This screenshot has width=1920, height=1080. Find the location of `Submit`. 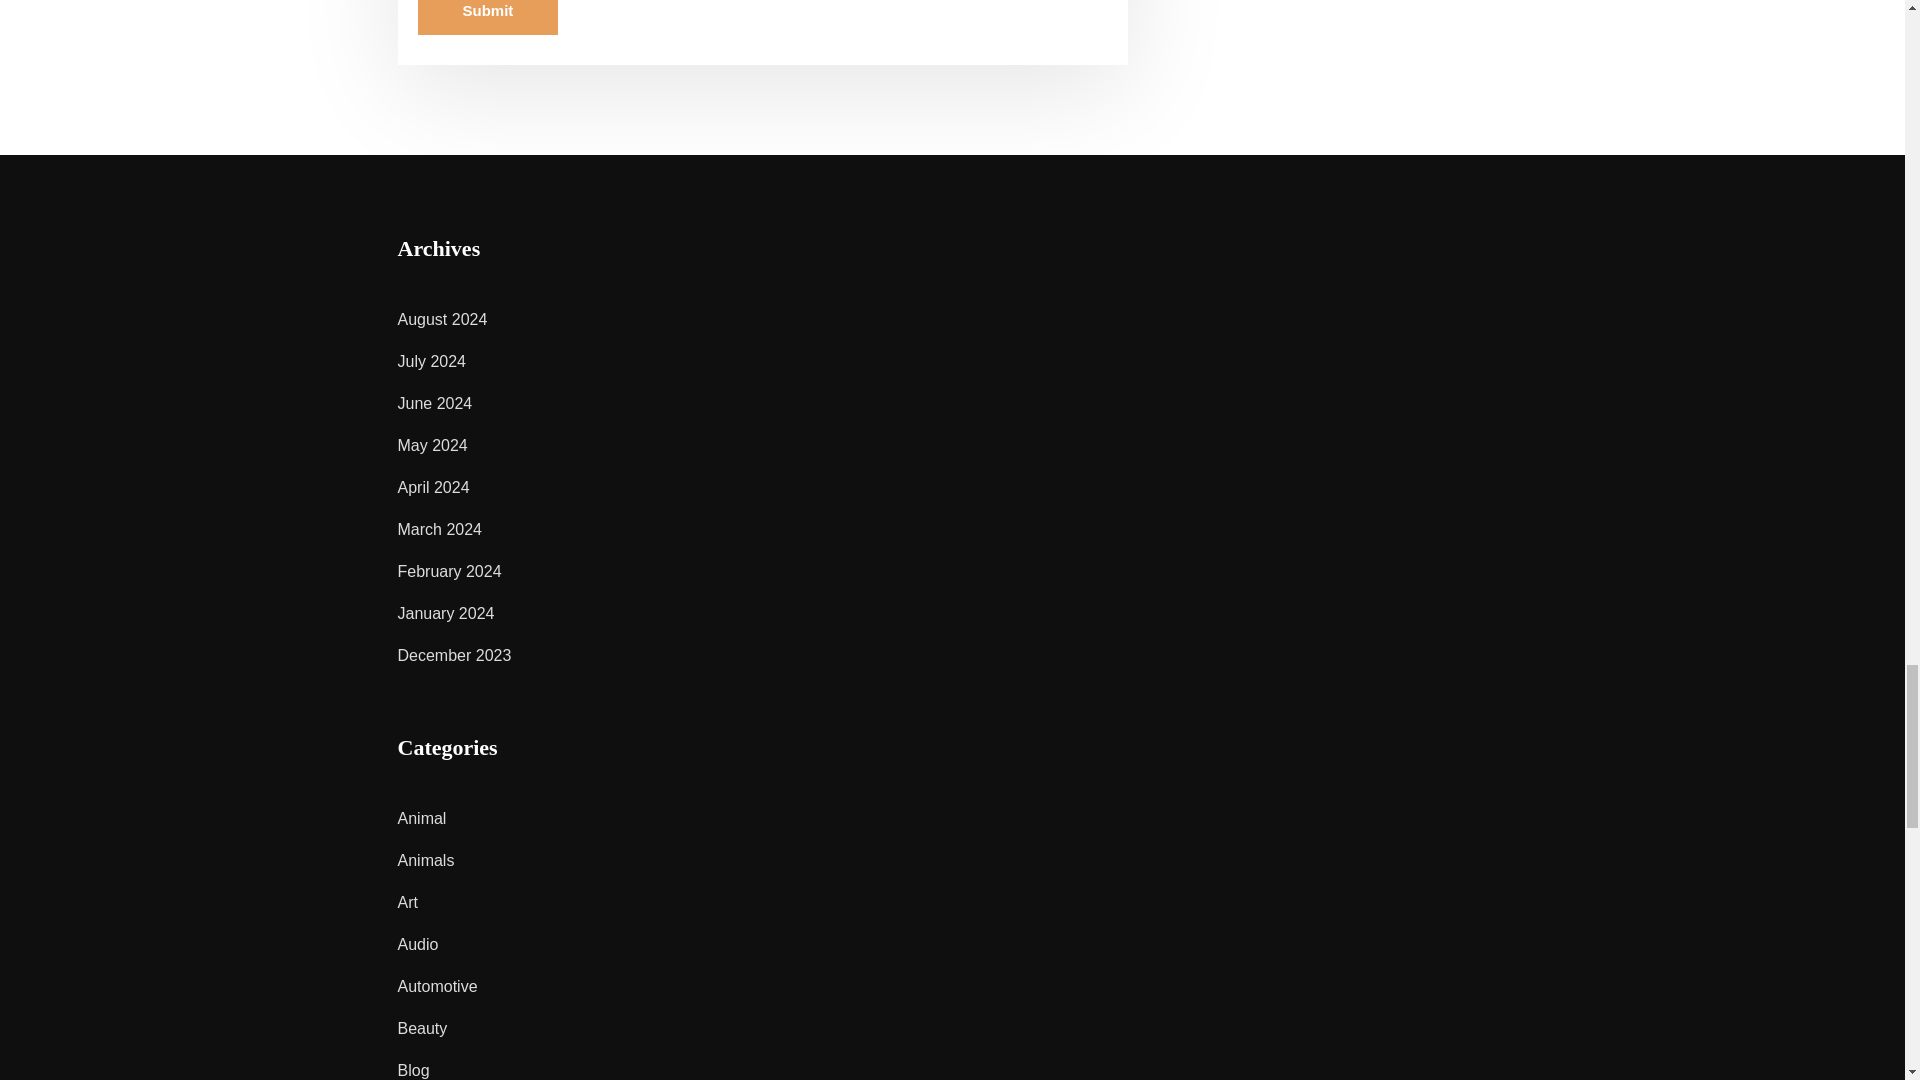

Submit is located at coordinates (488, 17).